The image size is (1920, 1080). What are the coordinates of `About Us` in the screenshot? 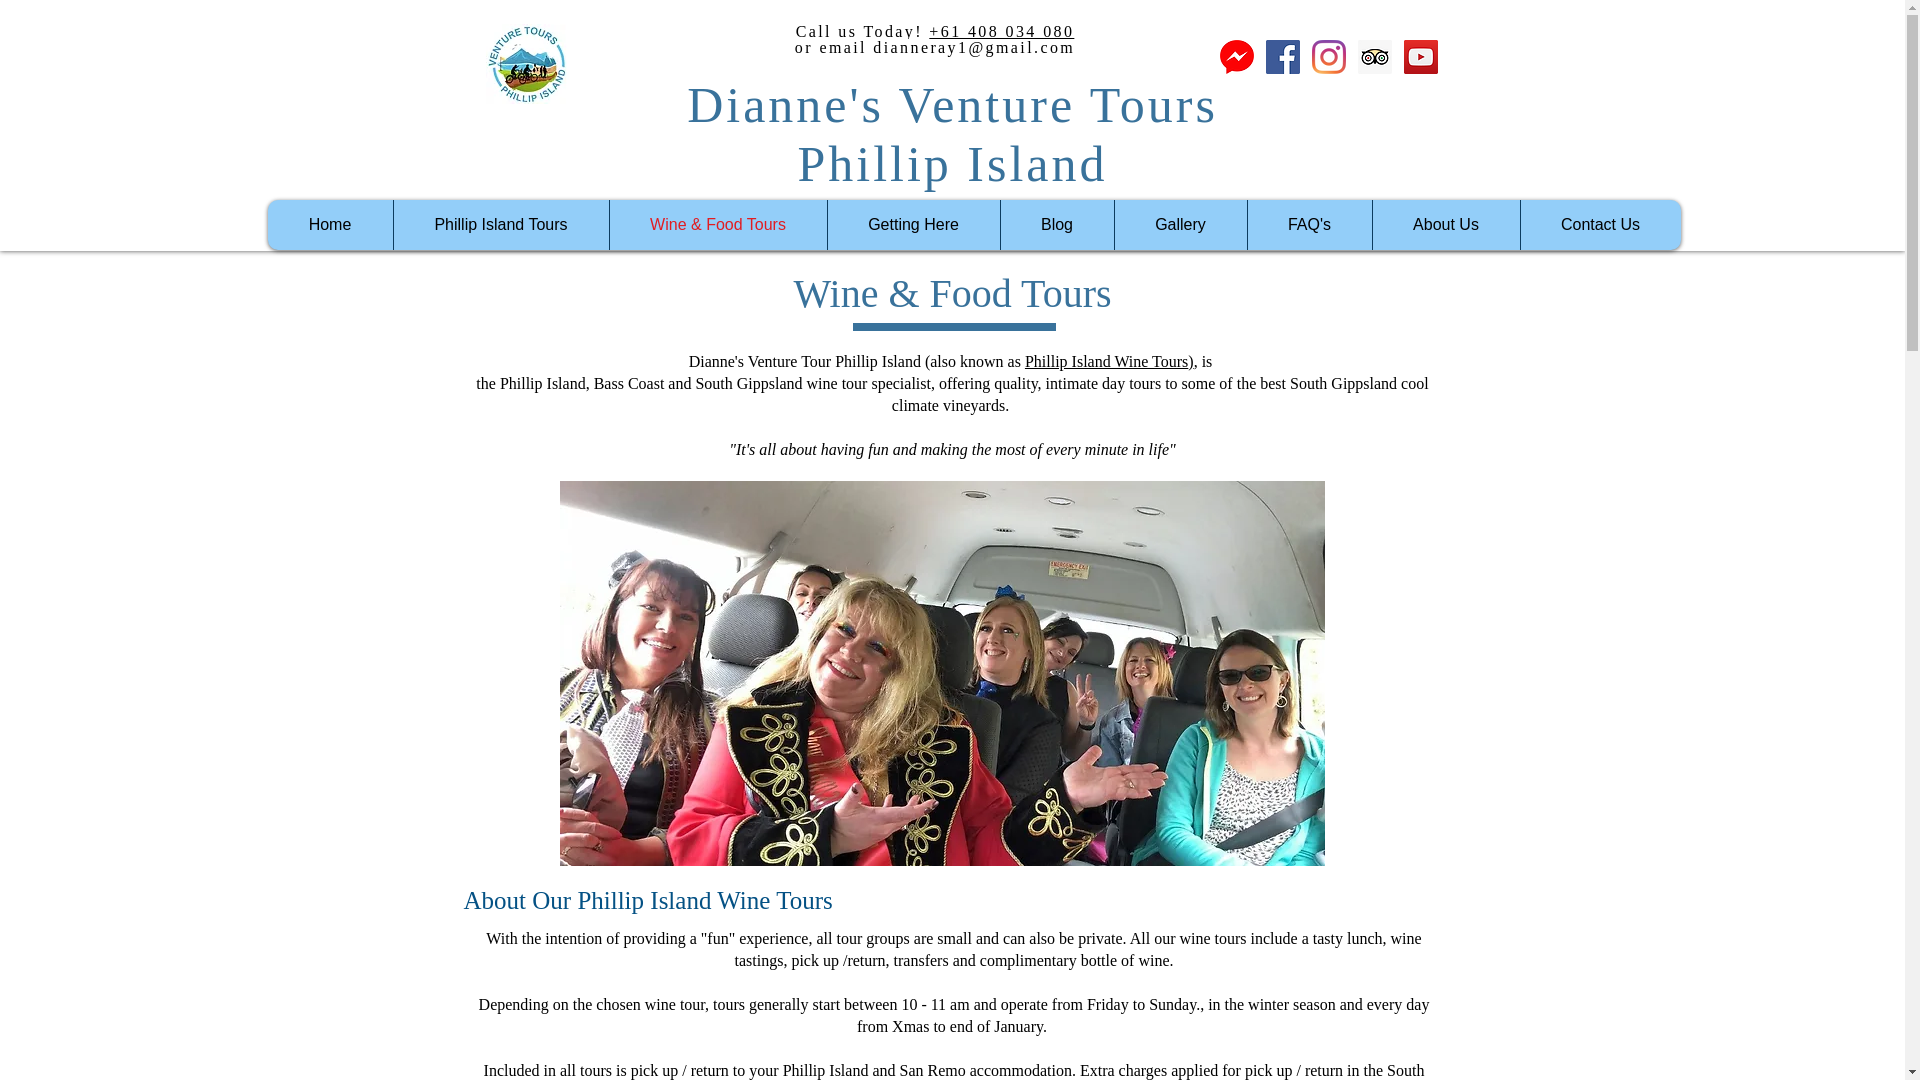 It's located at (1446, 225).